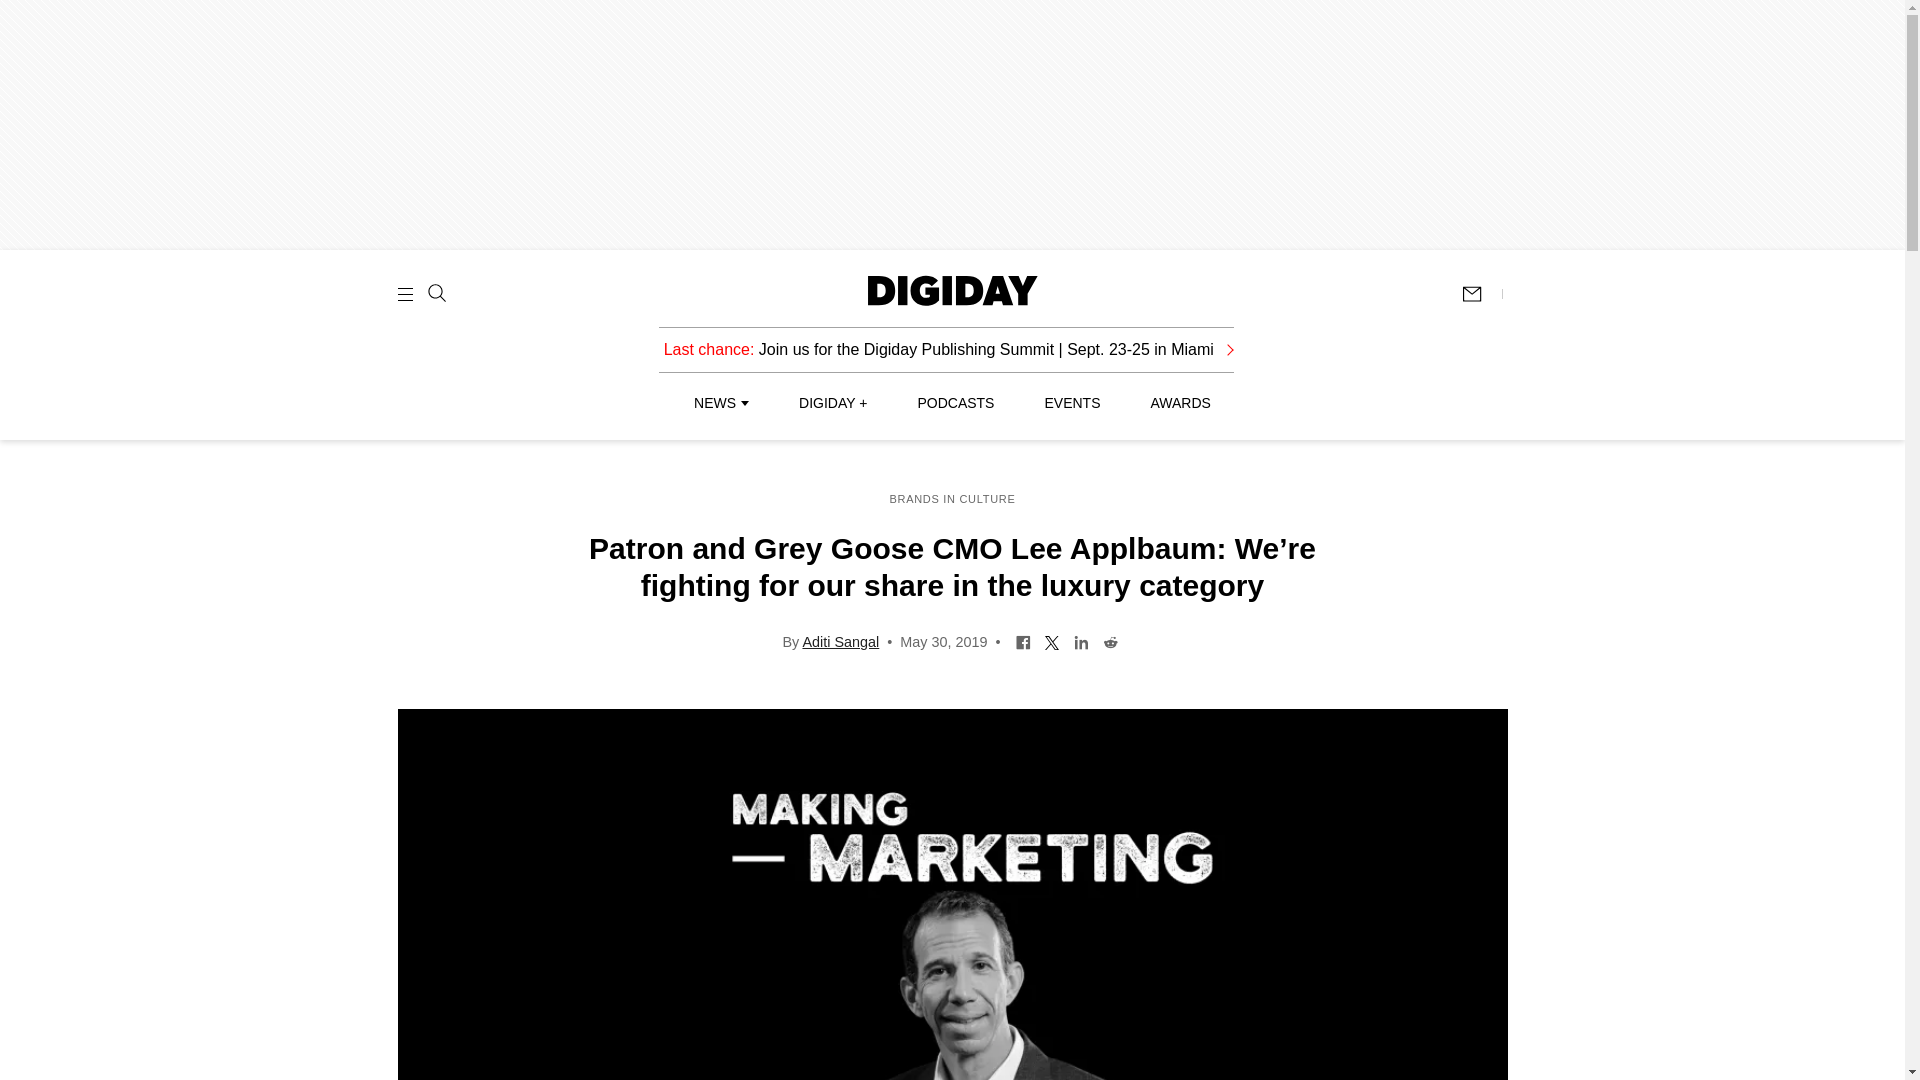 This screenshot has height=1080, width=1920. What do you see at coordinates (1072, 403) in the screenshot?
I see `EVENTS` at bounding box center [1072, 403].